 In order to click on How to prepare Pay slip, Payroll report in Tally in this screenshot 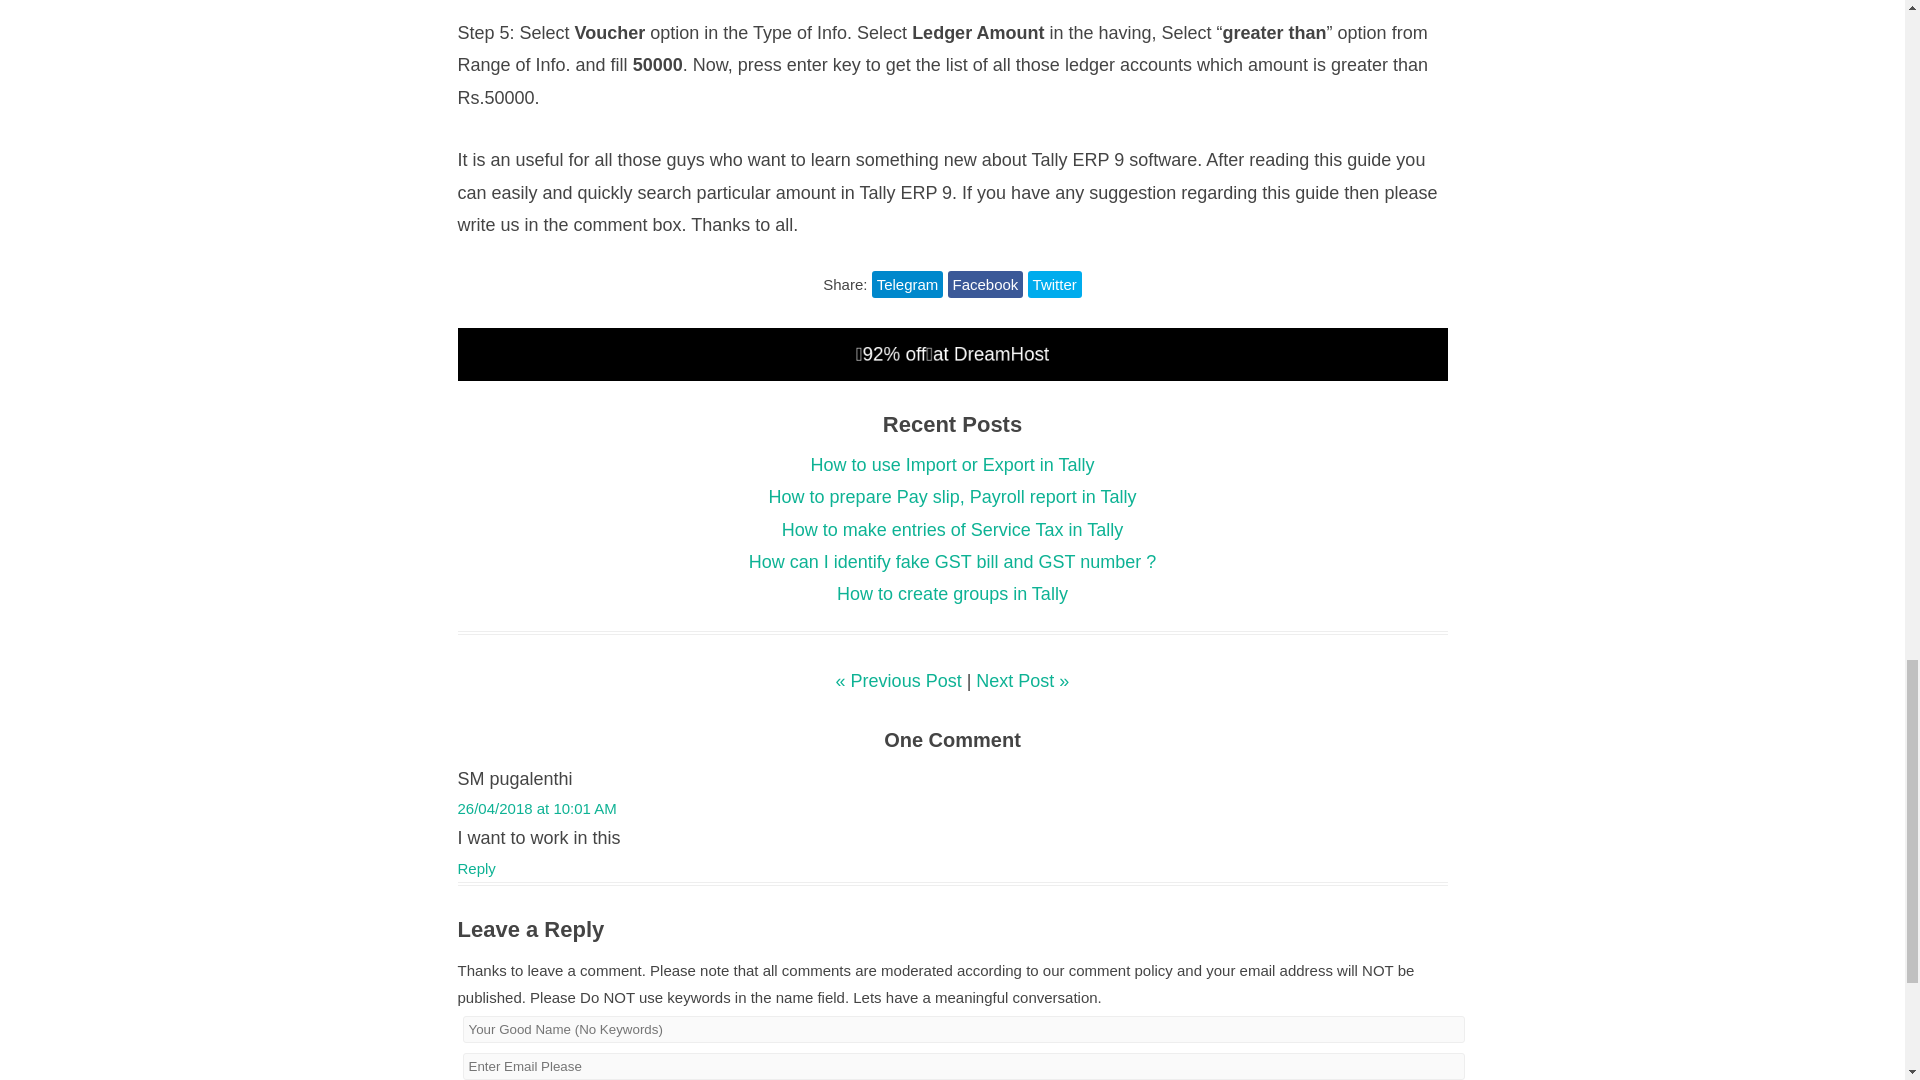, I will do `click(952, 496)`.